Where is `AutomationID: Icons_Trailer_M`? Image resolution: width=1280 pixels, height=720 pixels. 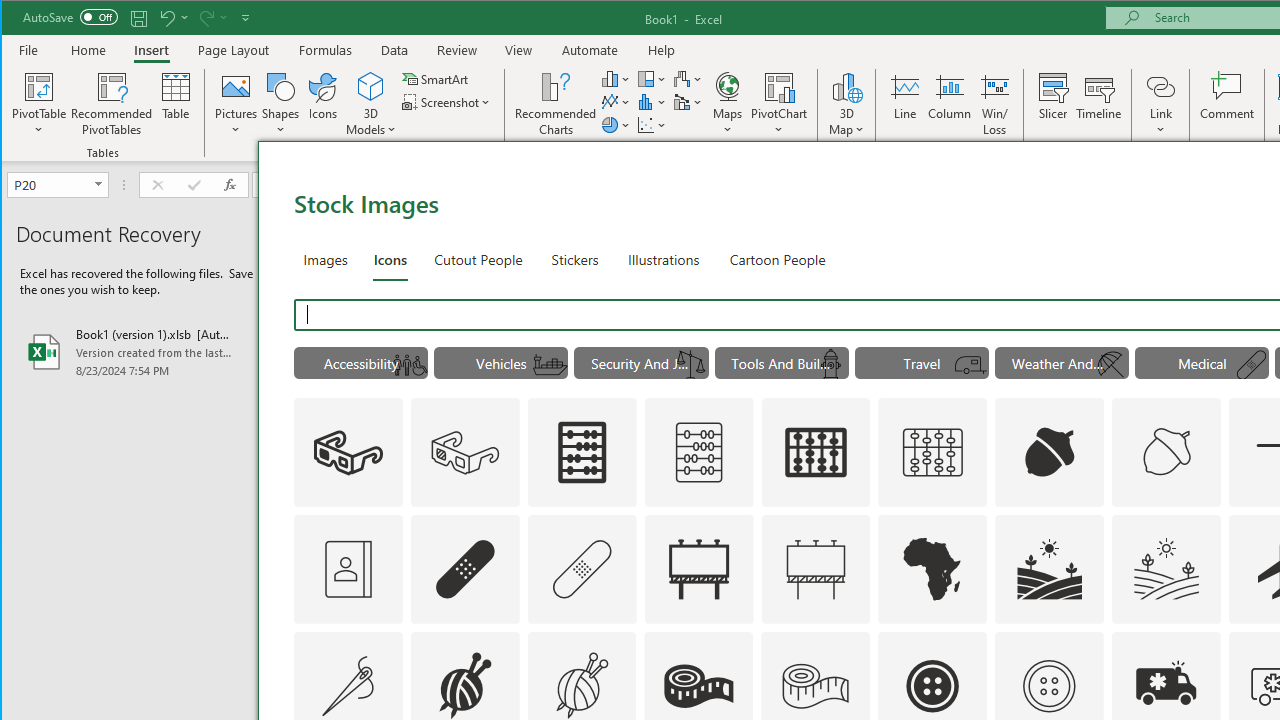 AutomationID: Icons_Trailer_M is located at coordinates (971, 365).